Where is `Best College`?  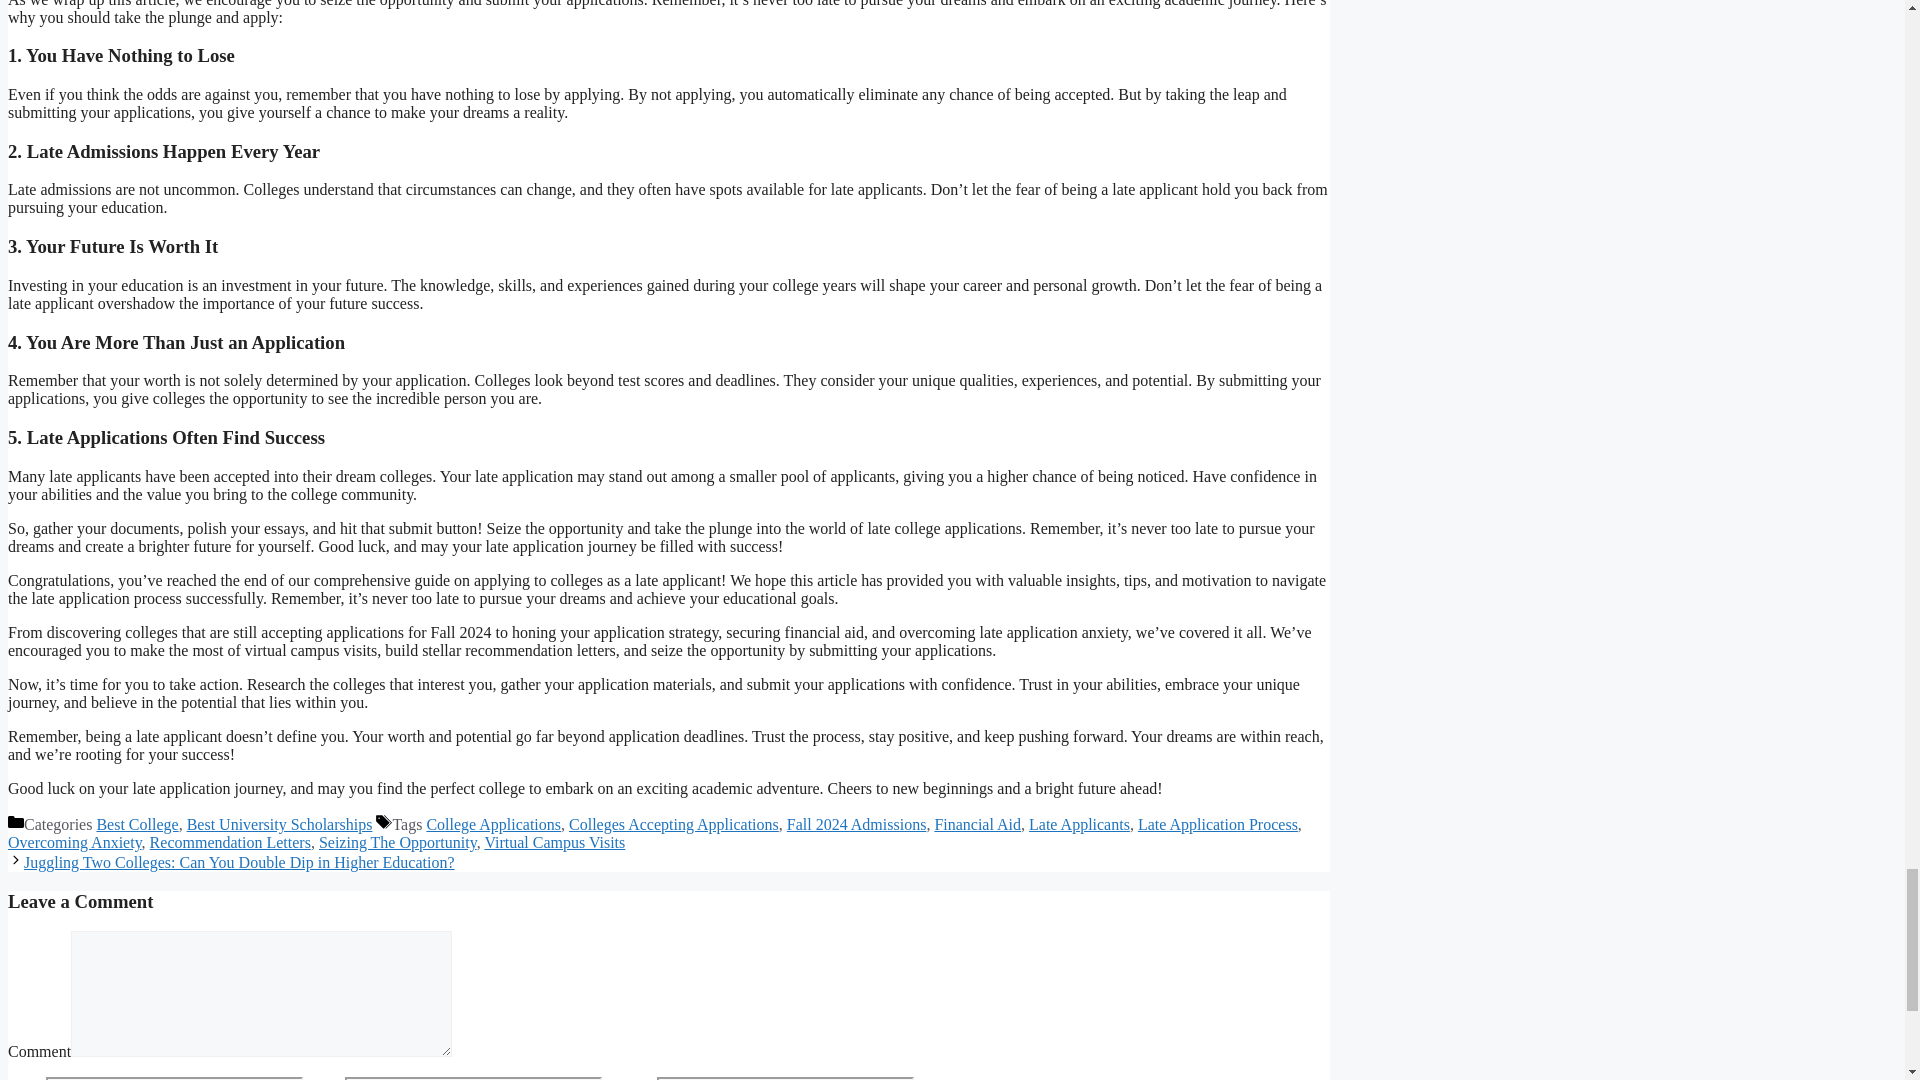 Best College is located at coordinates (137, 824).